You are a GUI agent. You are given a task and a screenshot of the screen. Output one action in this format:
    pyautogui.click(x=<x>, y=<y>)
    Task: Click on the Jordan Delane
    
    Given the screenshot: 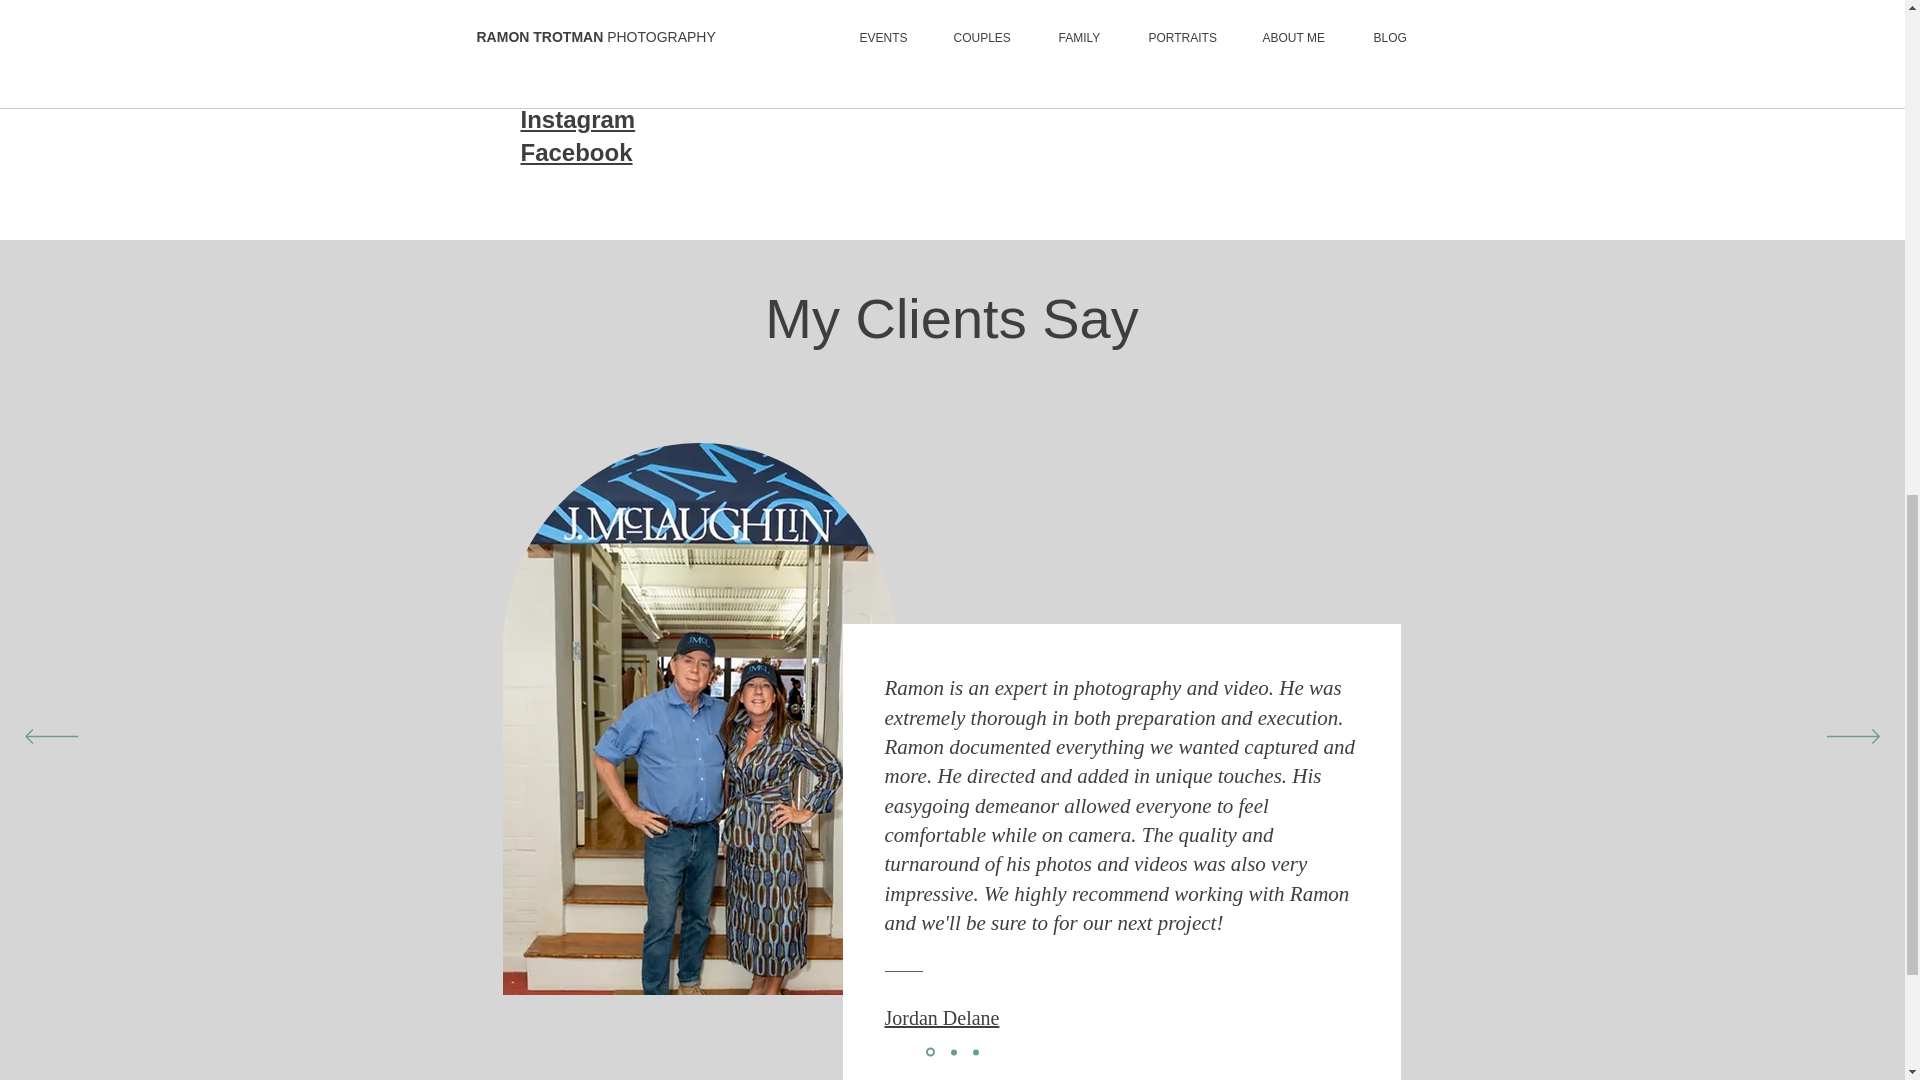 What is the action you would take?
    pyautogui.click(x=940, y=1018)
    